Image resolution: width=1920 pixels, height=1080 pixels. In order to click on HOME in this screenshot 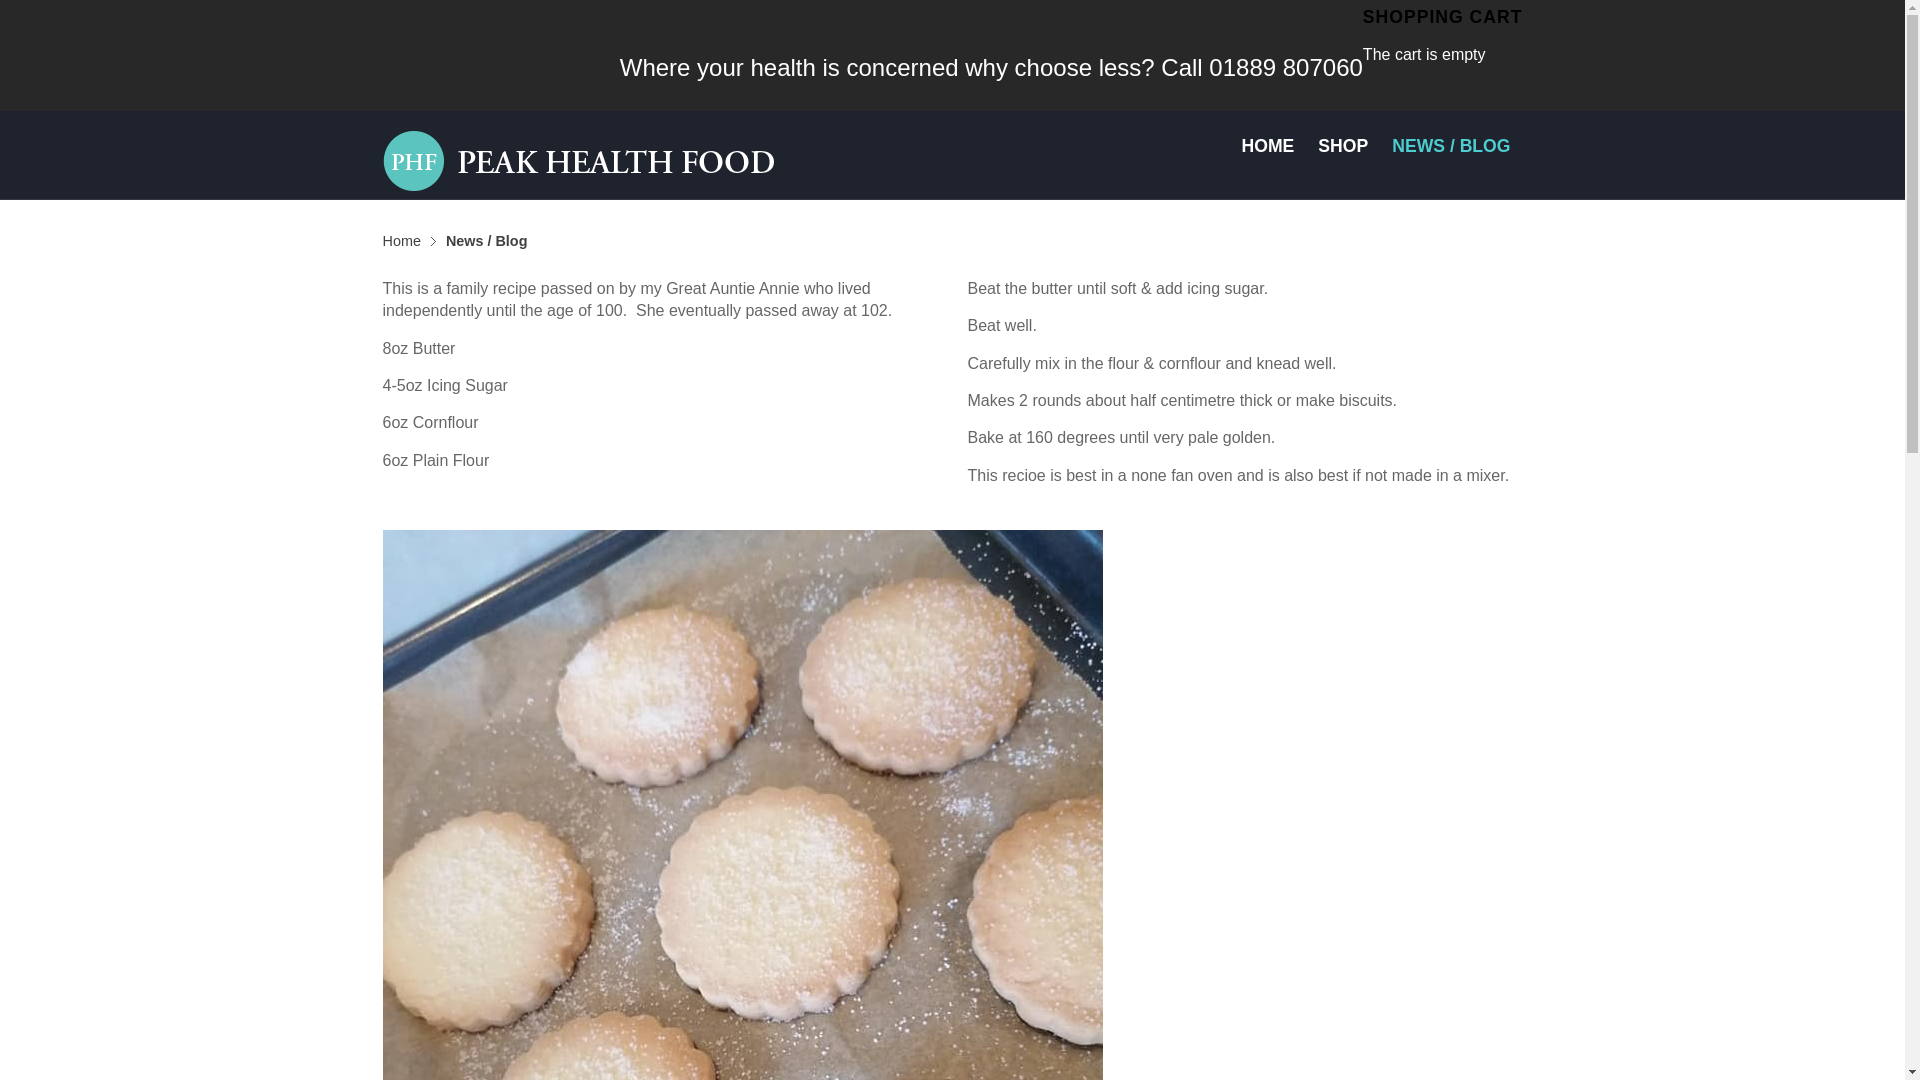, I will do `click(1268, 154)`.